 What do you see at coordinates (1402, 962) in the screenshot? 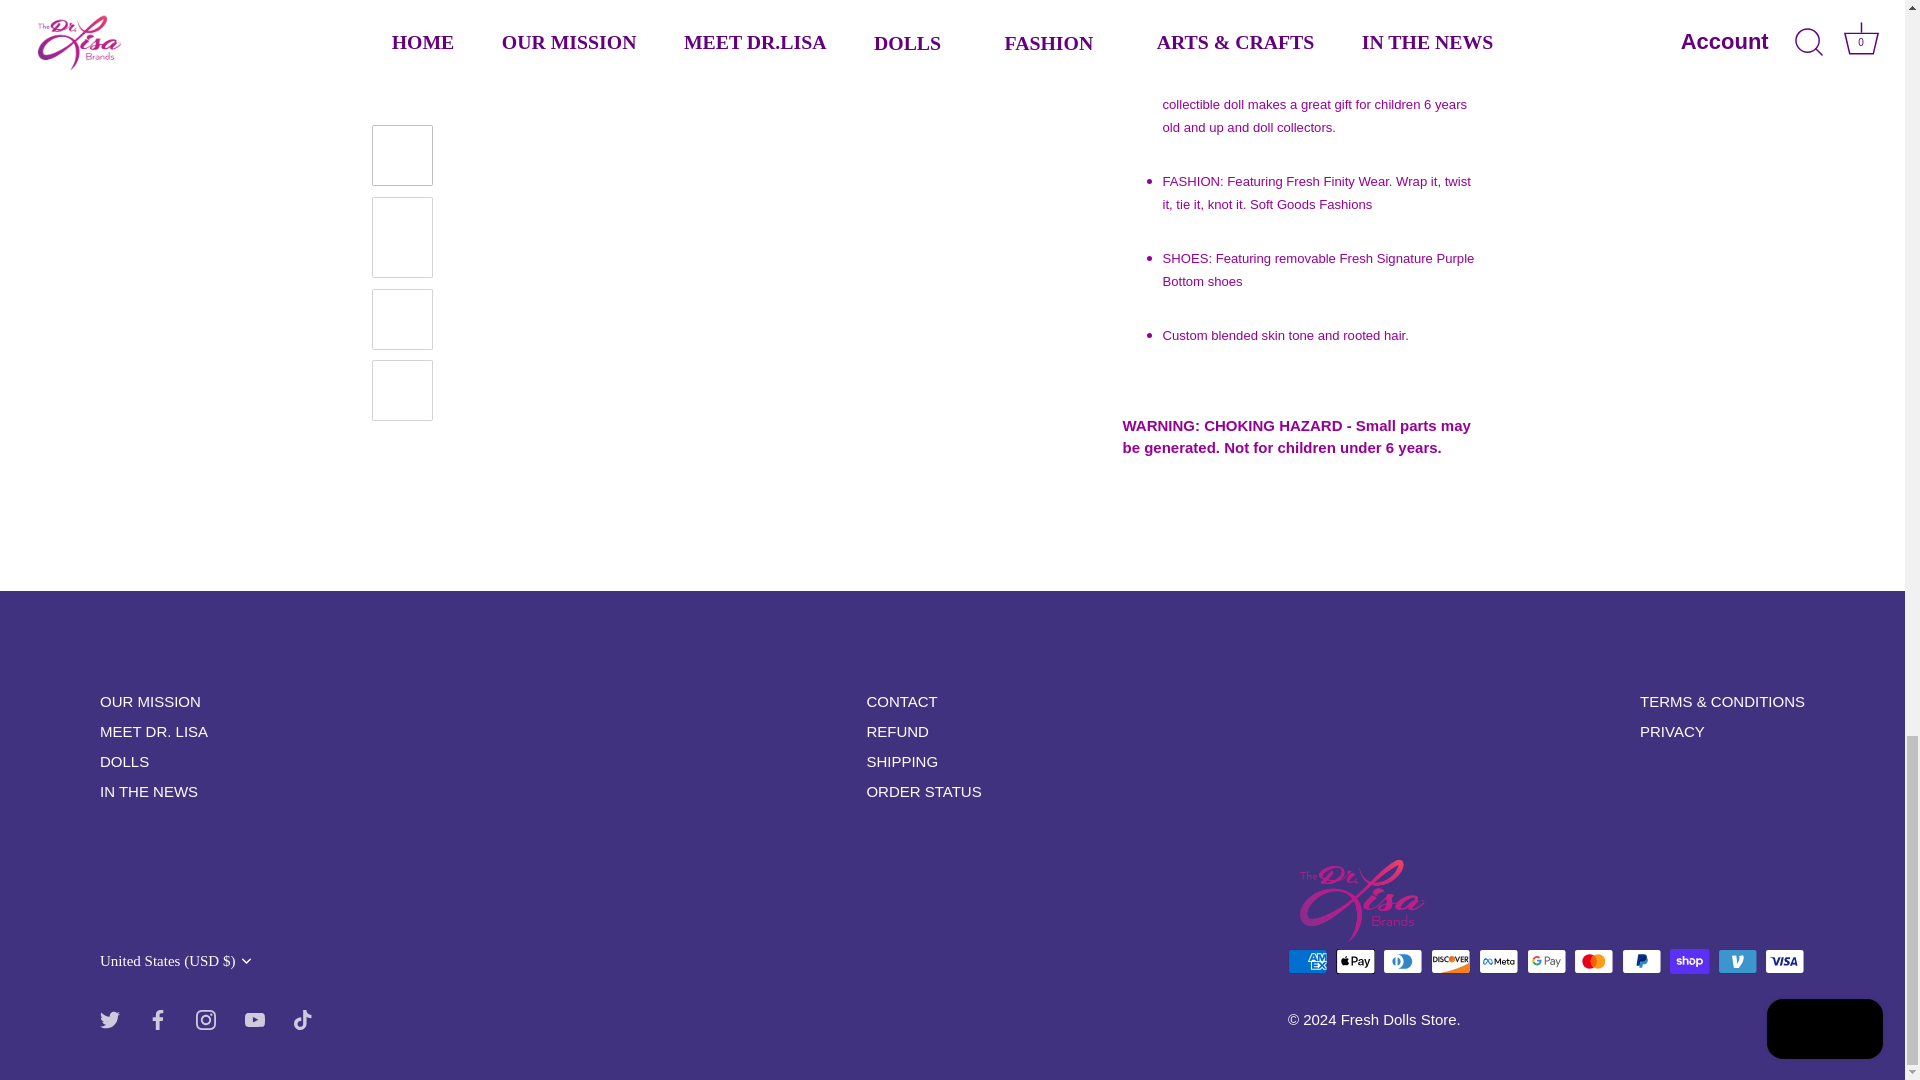
I see `Diners Club` at bounding box center [1402, 962].